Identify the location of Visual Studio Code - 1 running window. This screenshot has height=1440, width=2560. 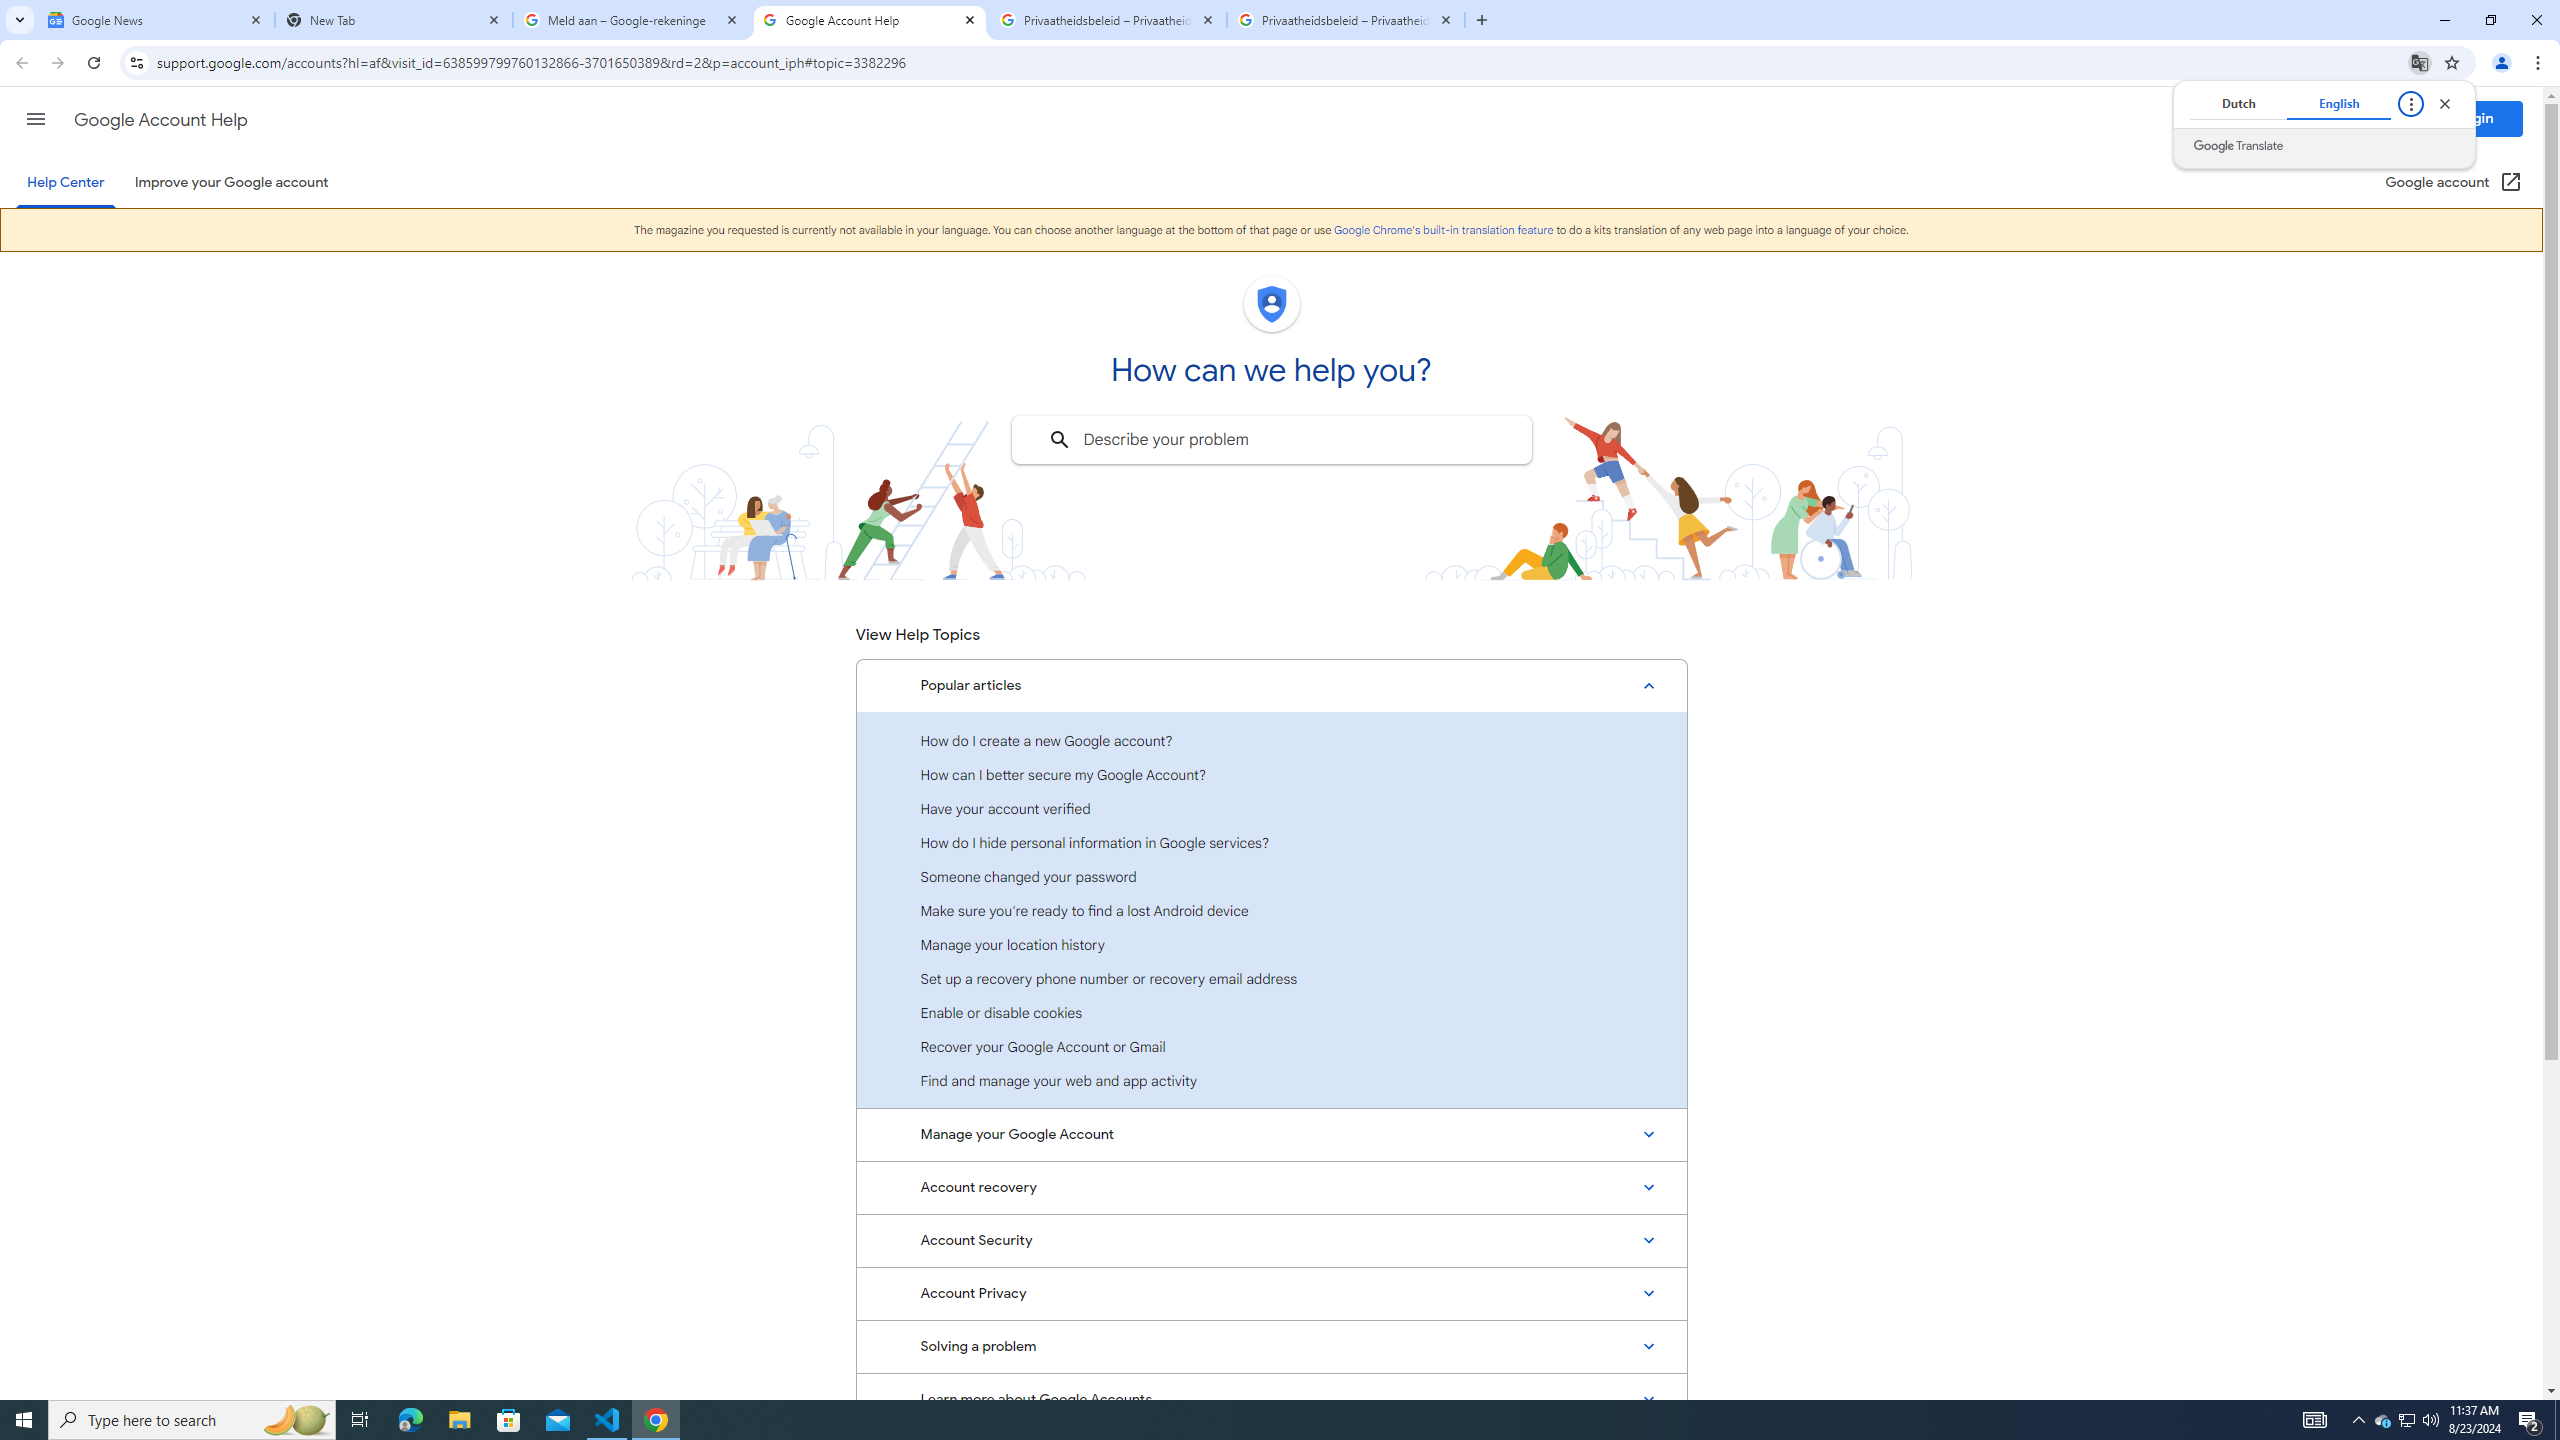
(608, 1420).